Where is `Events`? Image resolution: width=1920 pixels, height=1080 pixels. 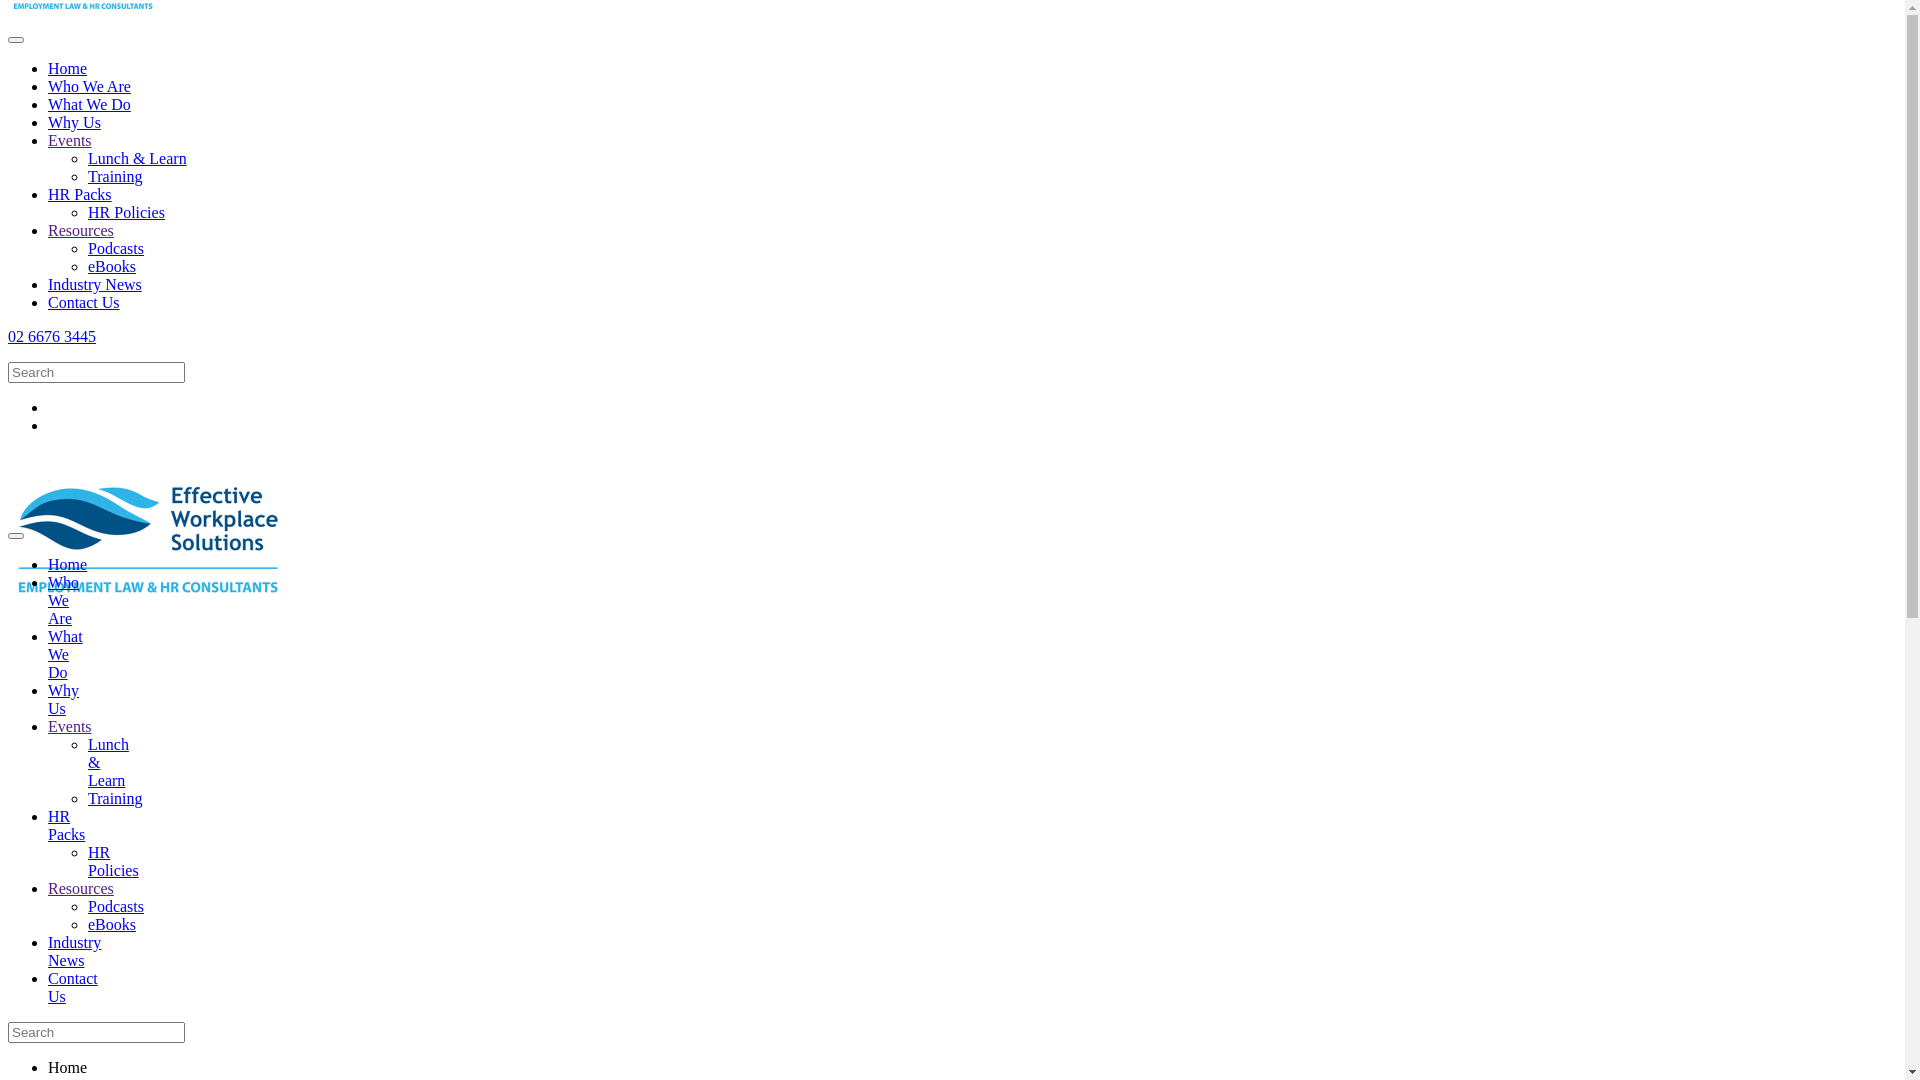 Events is located at coordinates (70, 726).